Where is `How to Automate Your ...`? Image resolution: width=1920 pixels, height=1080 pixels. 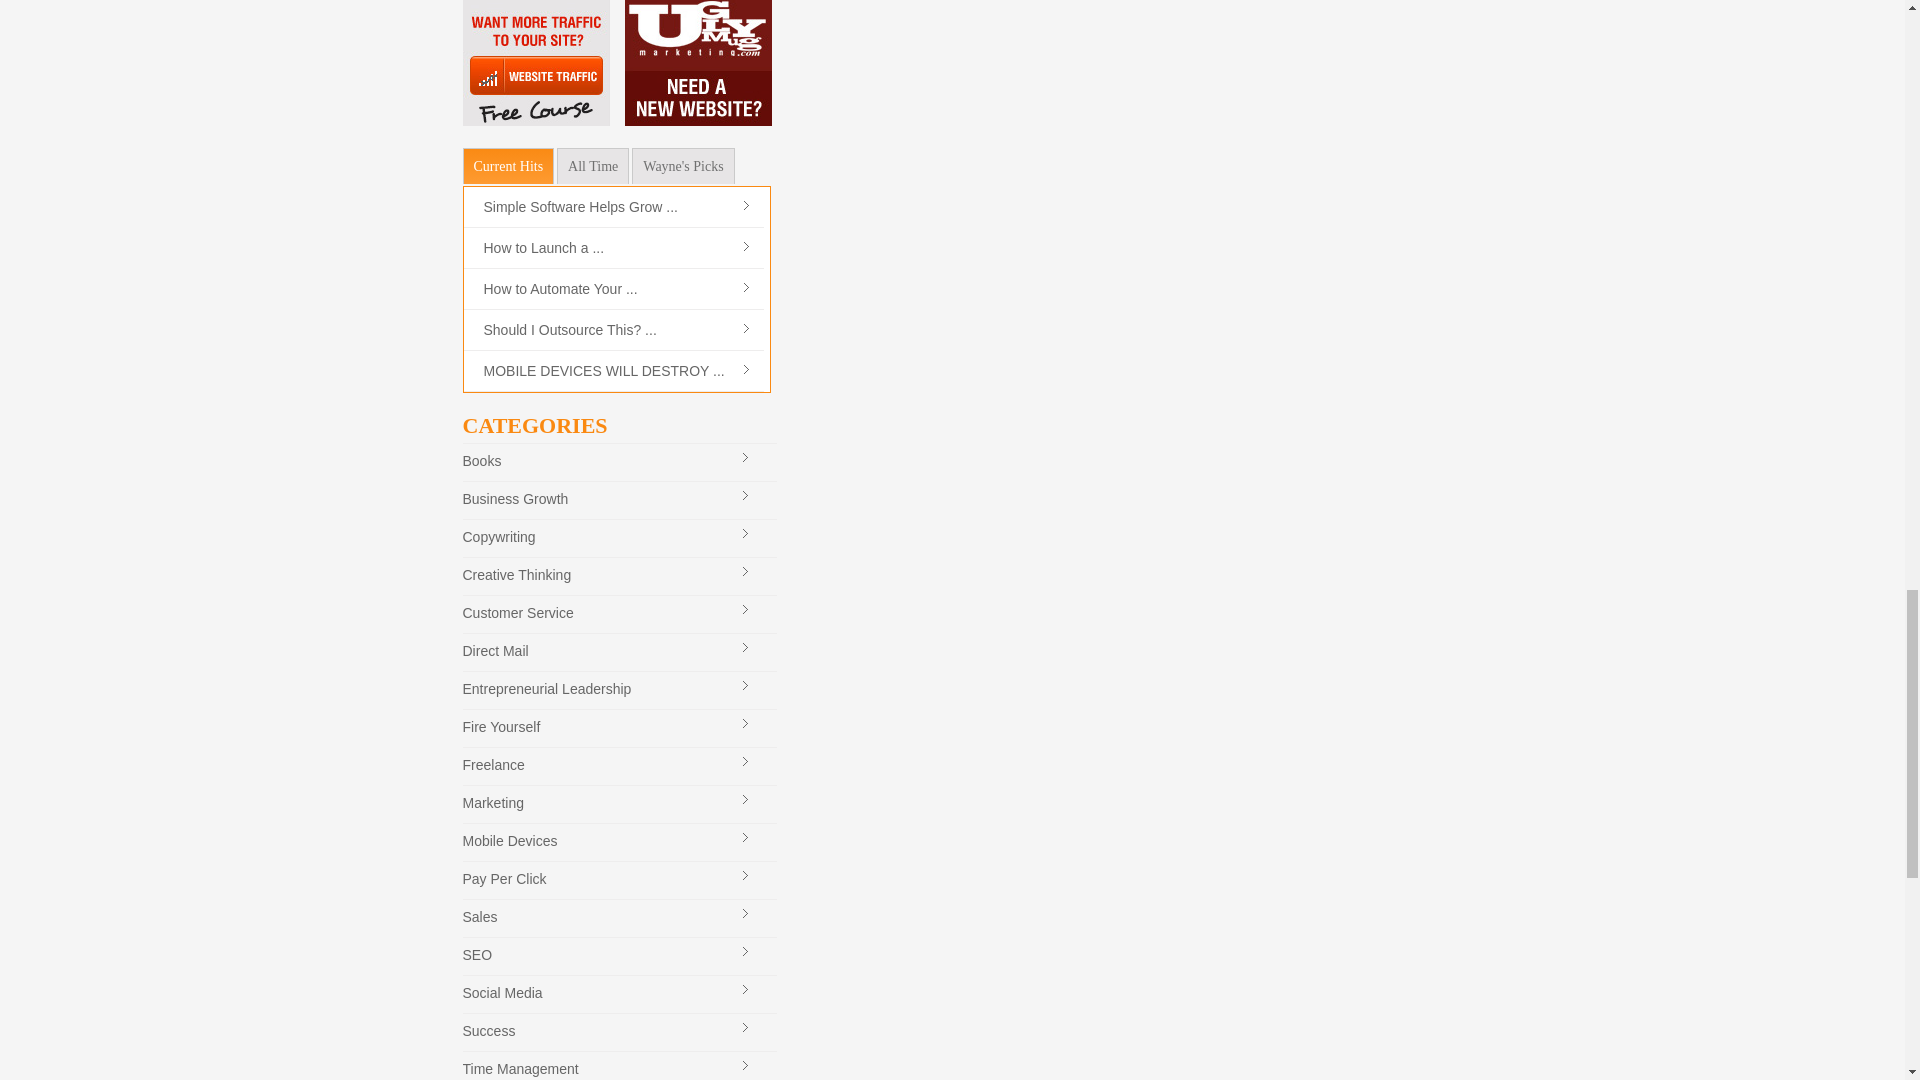
How to Automate Your ... is located at coordinates (560, 288).